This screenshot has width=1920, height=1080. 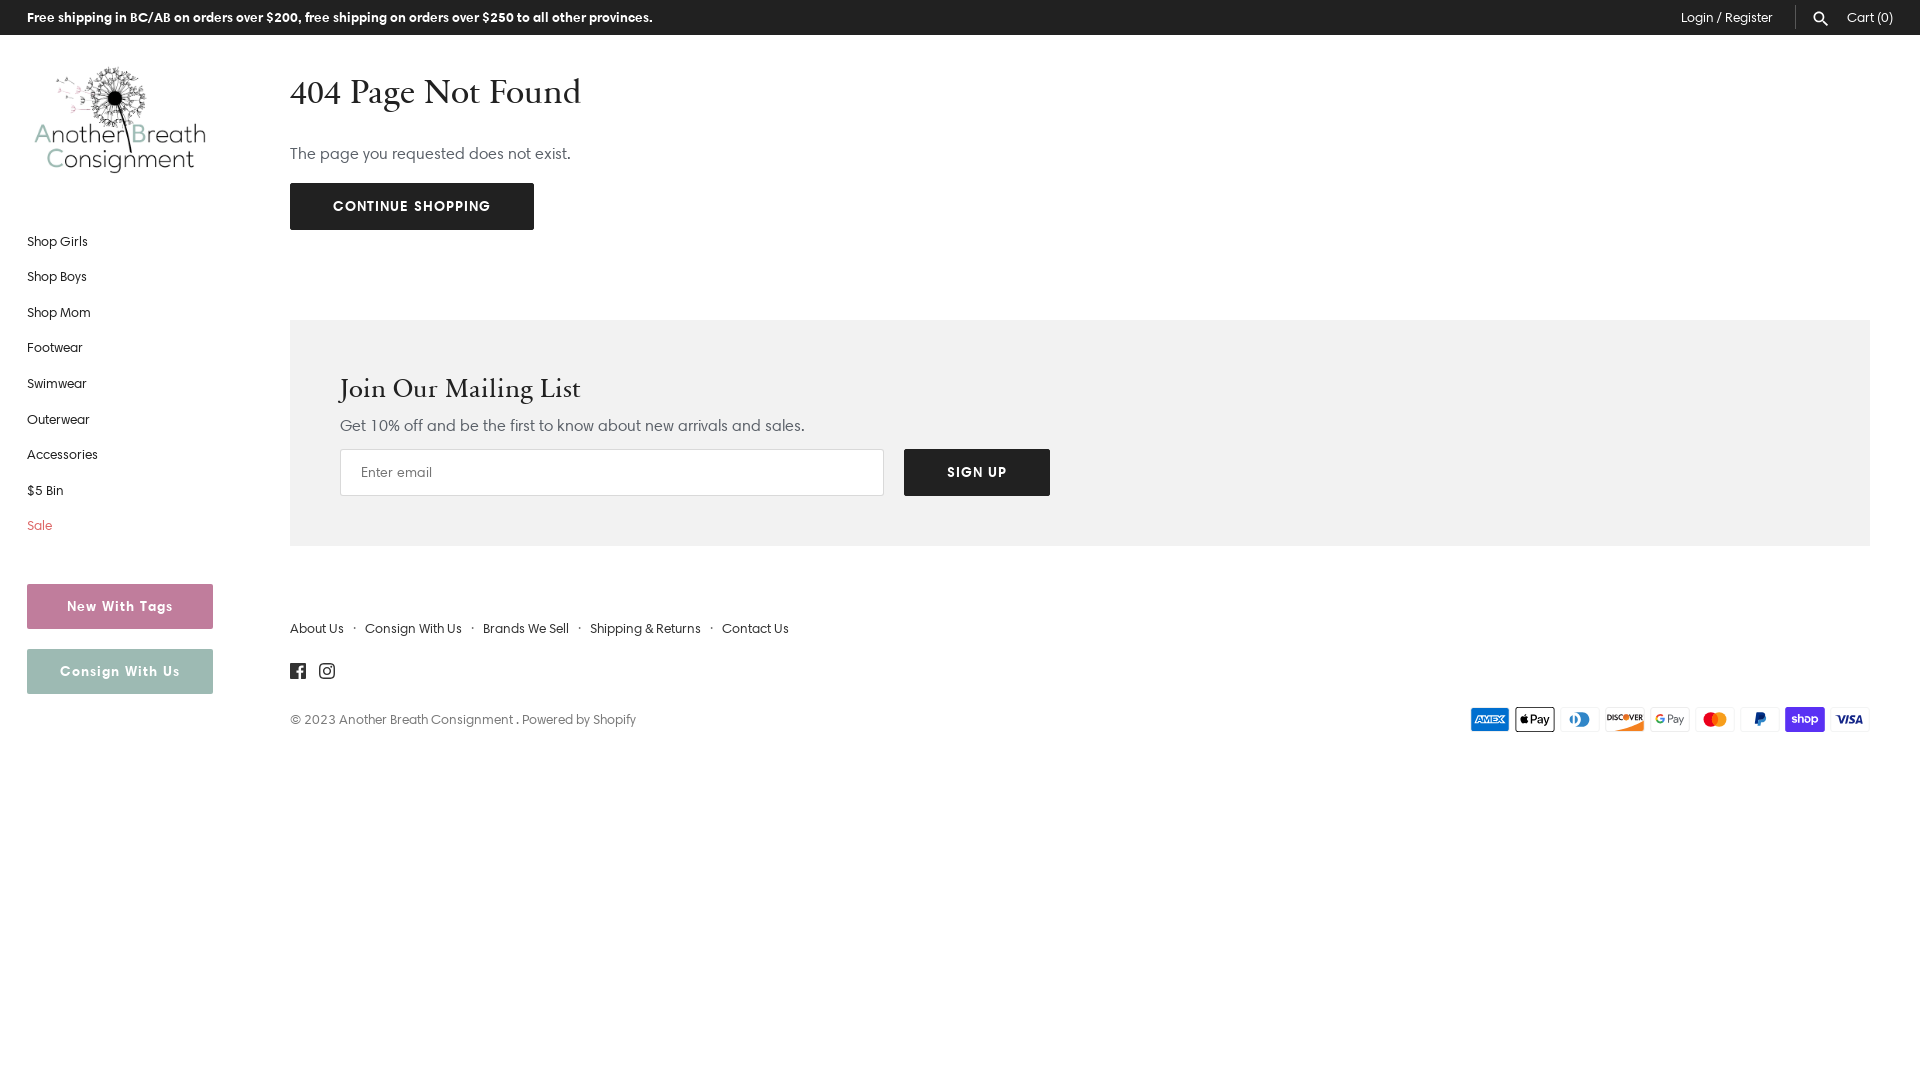 What do you see at coordinates (1749, 17) in the screenshot?
I see `Register` at bounding box center [1749, 17].